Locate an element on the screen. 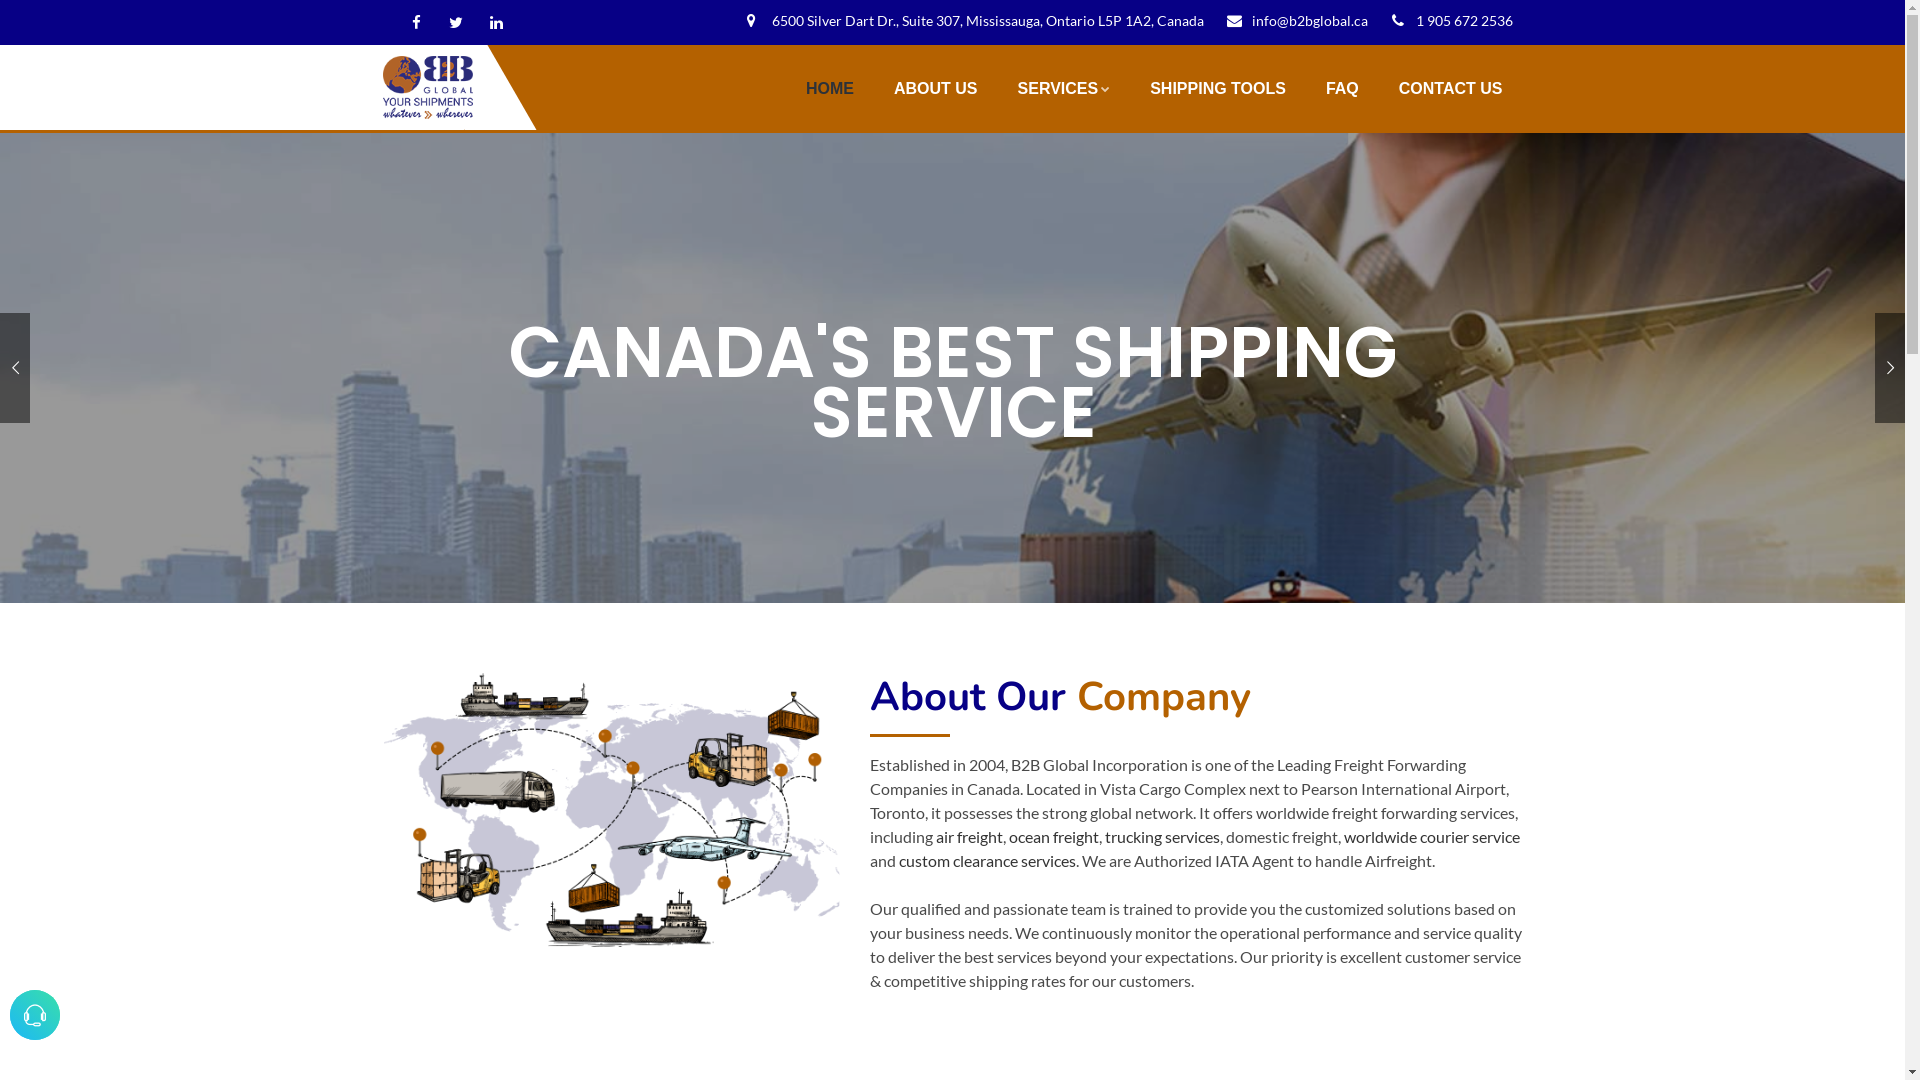 The height and width of the screenshot is (1080, 1920). ocean freight is located at coordinates (1054, 836).